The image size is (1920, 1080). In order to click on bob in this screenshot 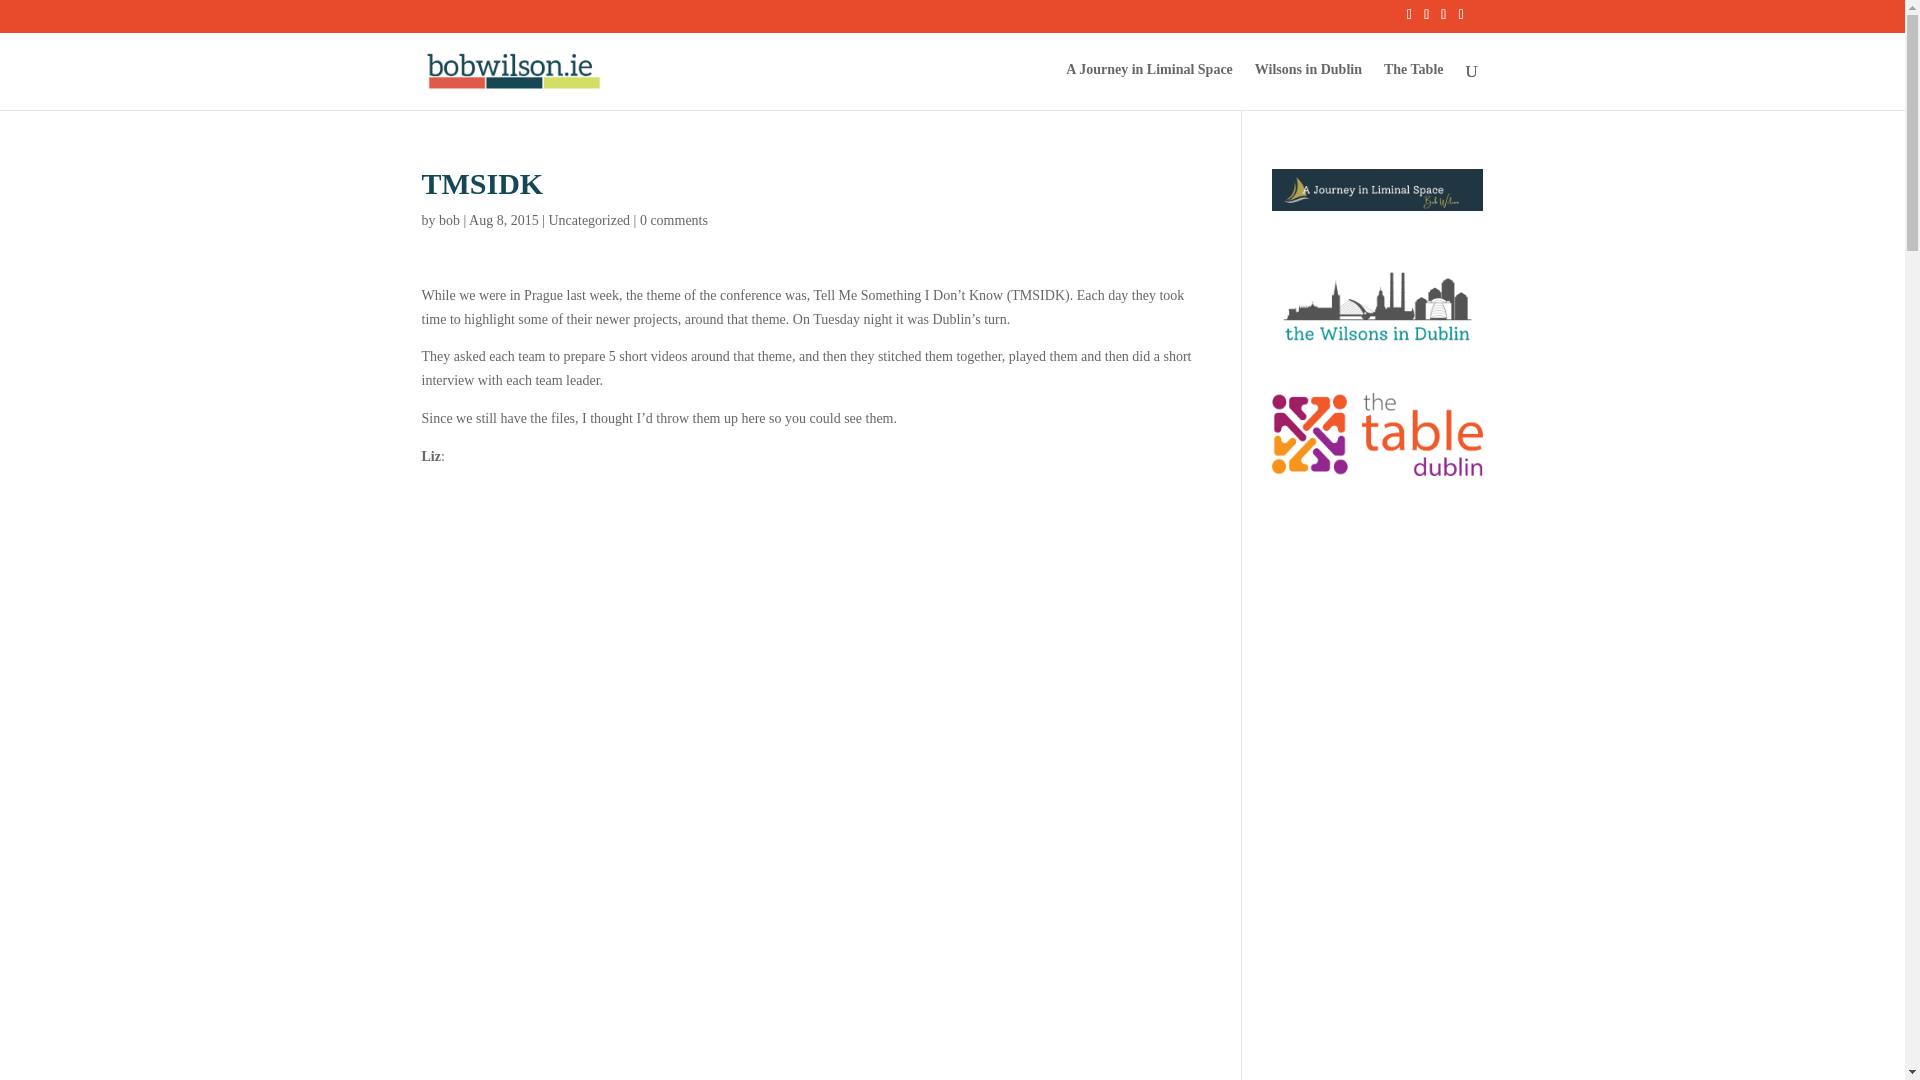, I will do `click(450, 220)`.